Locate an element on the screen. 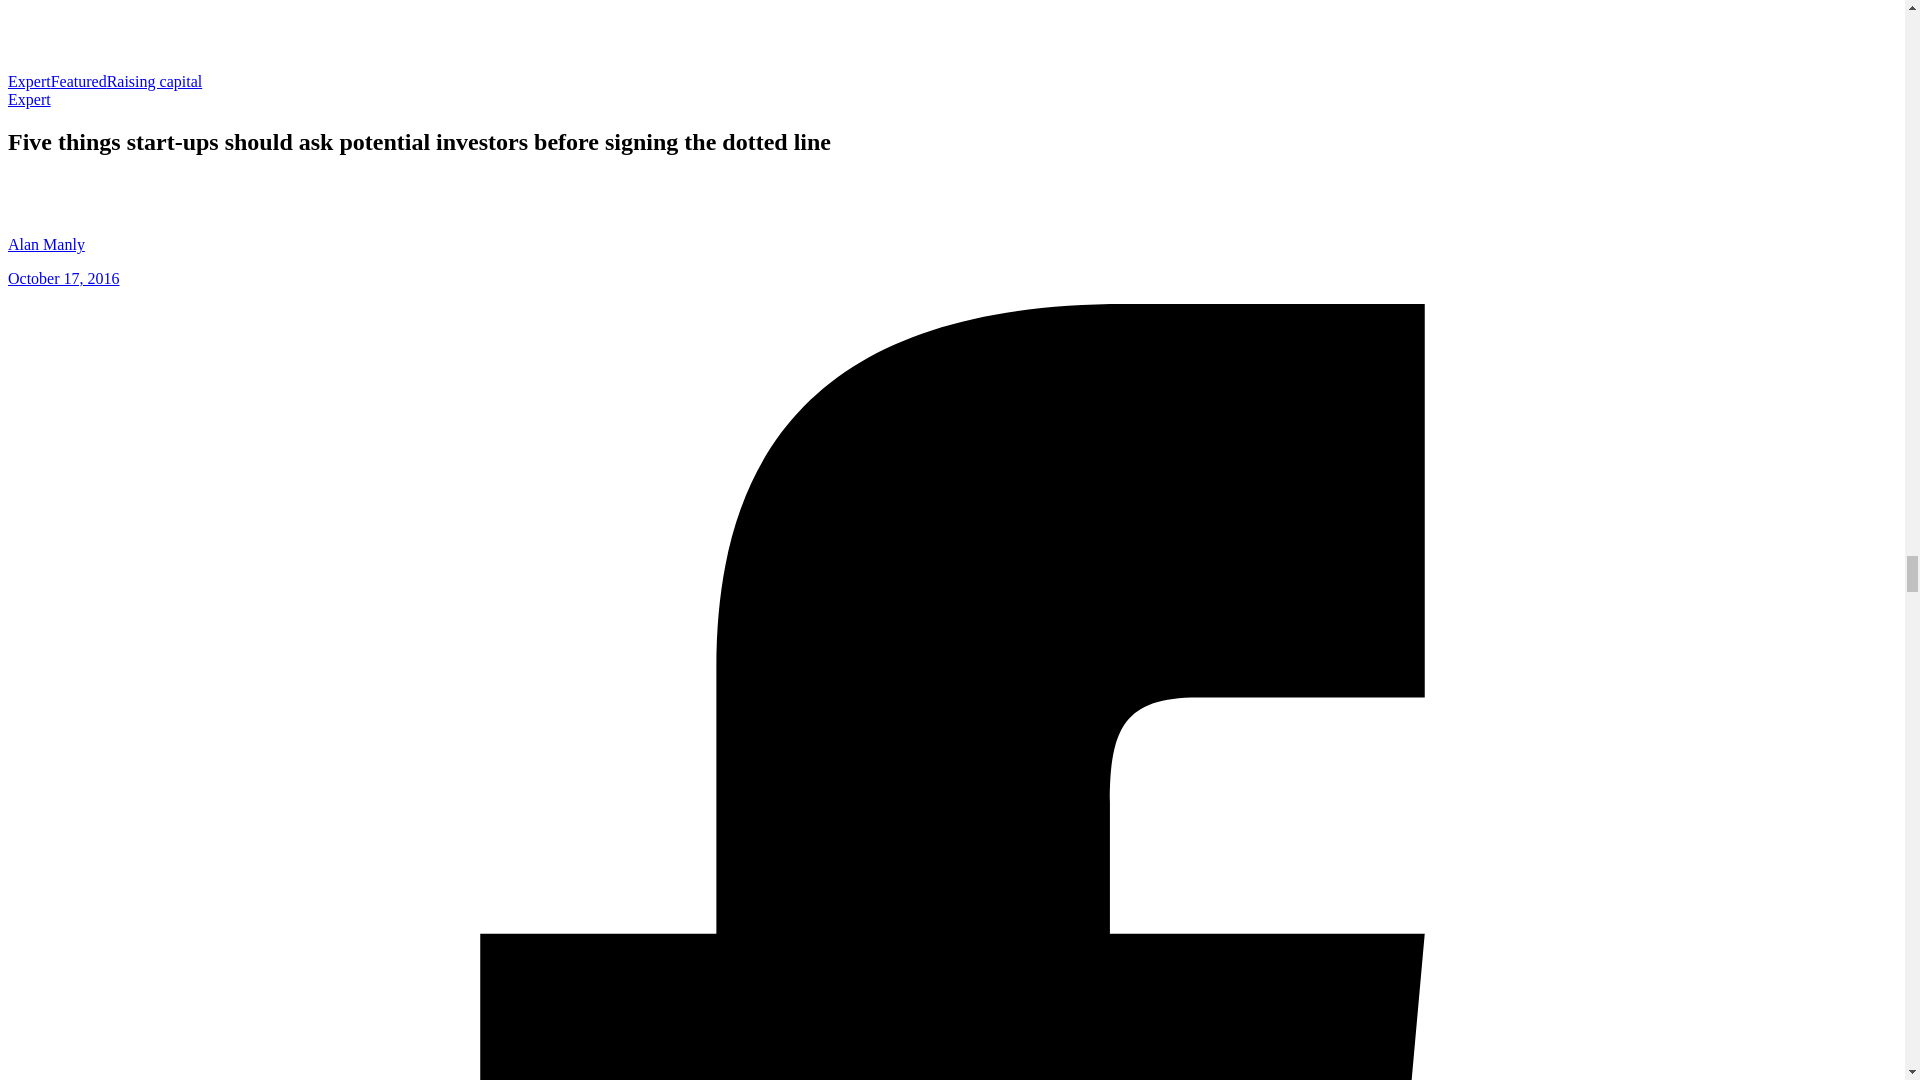 This screenshot has height=1080, width=1920. Expert is located at coordinates (29, 99).